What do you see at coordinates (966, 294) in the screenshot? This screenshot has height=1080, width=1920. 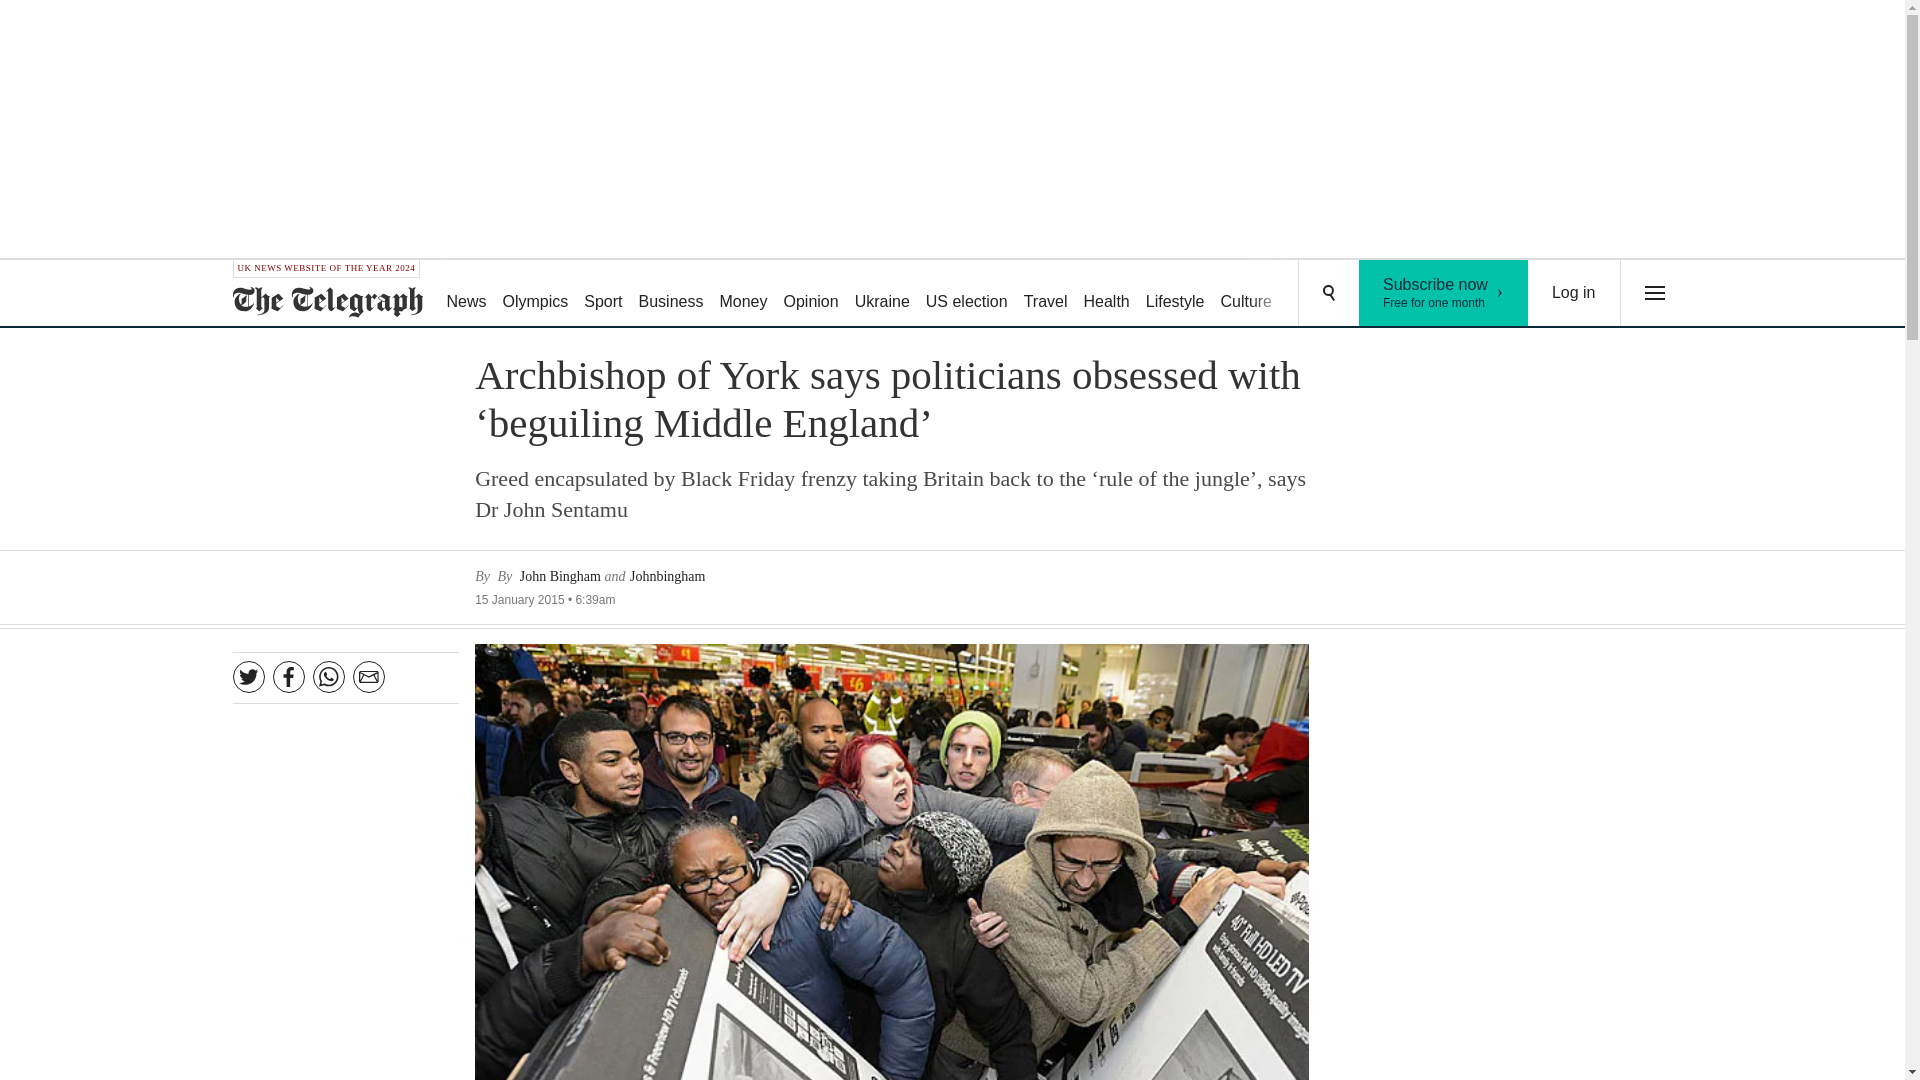 I see `US election` at bounding box center [966, 294].